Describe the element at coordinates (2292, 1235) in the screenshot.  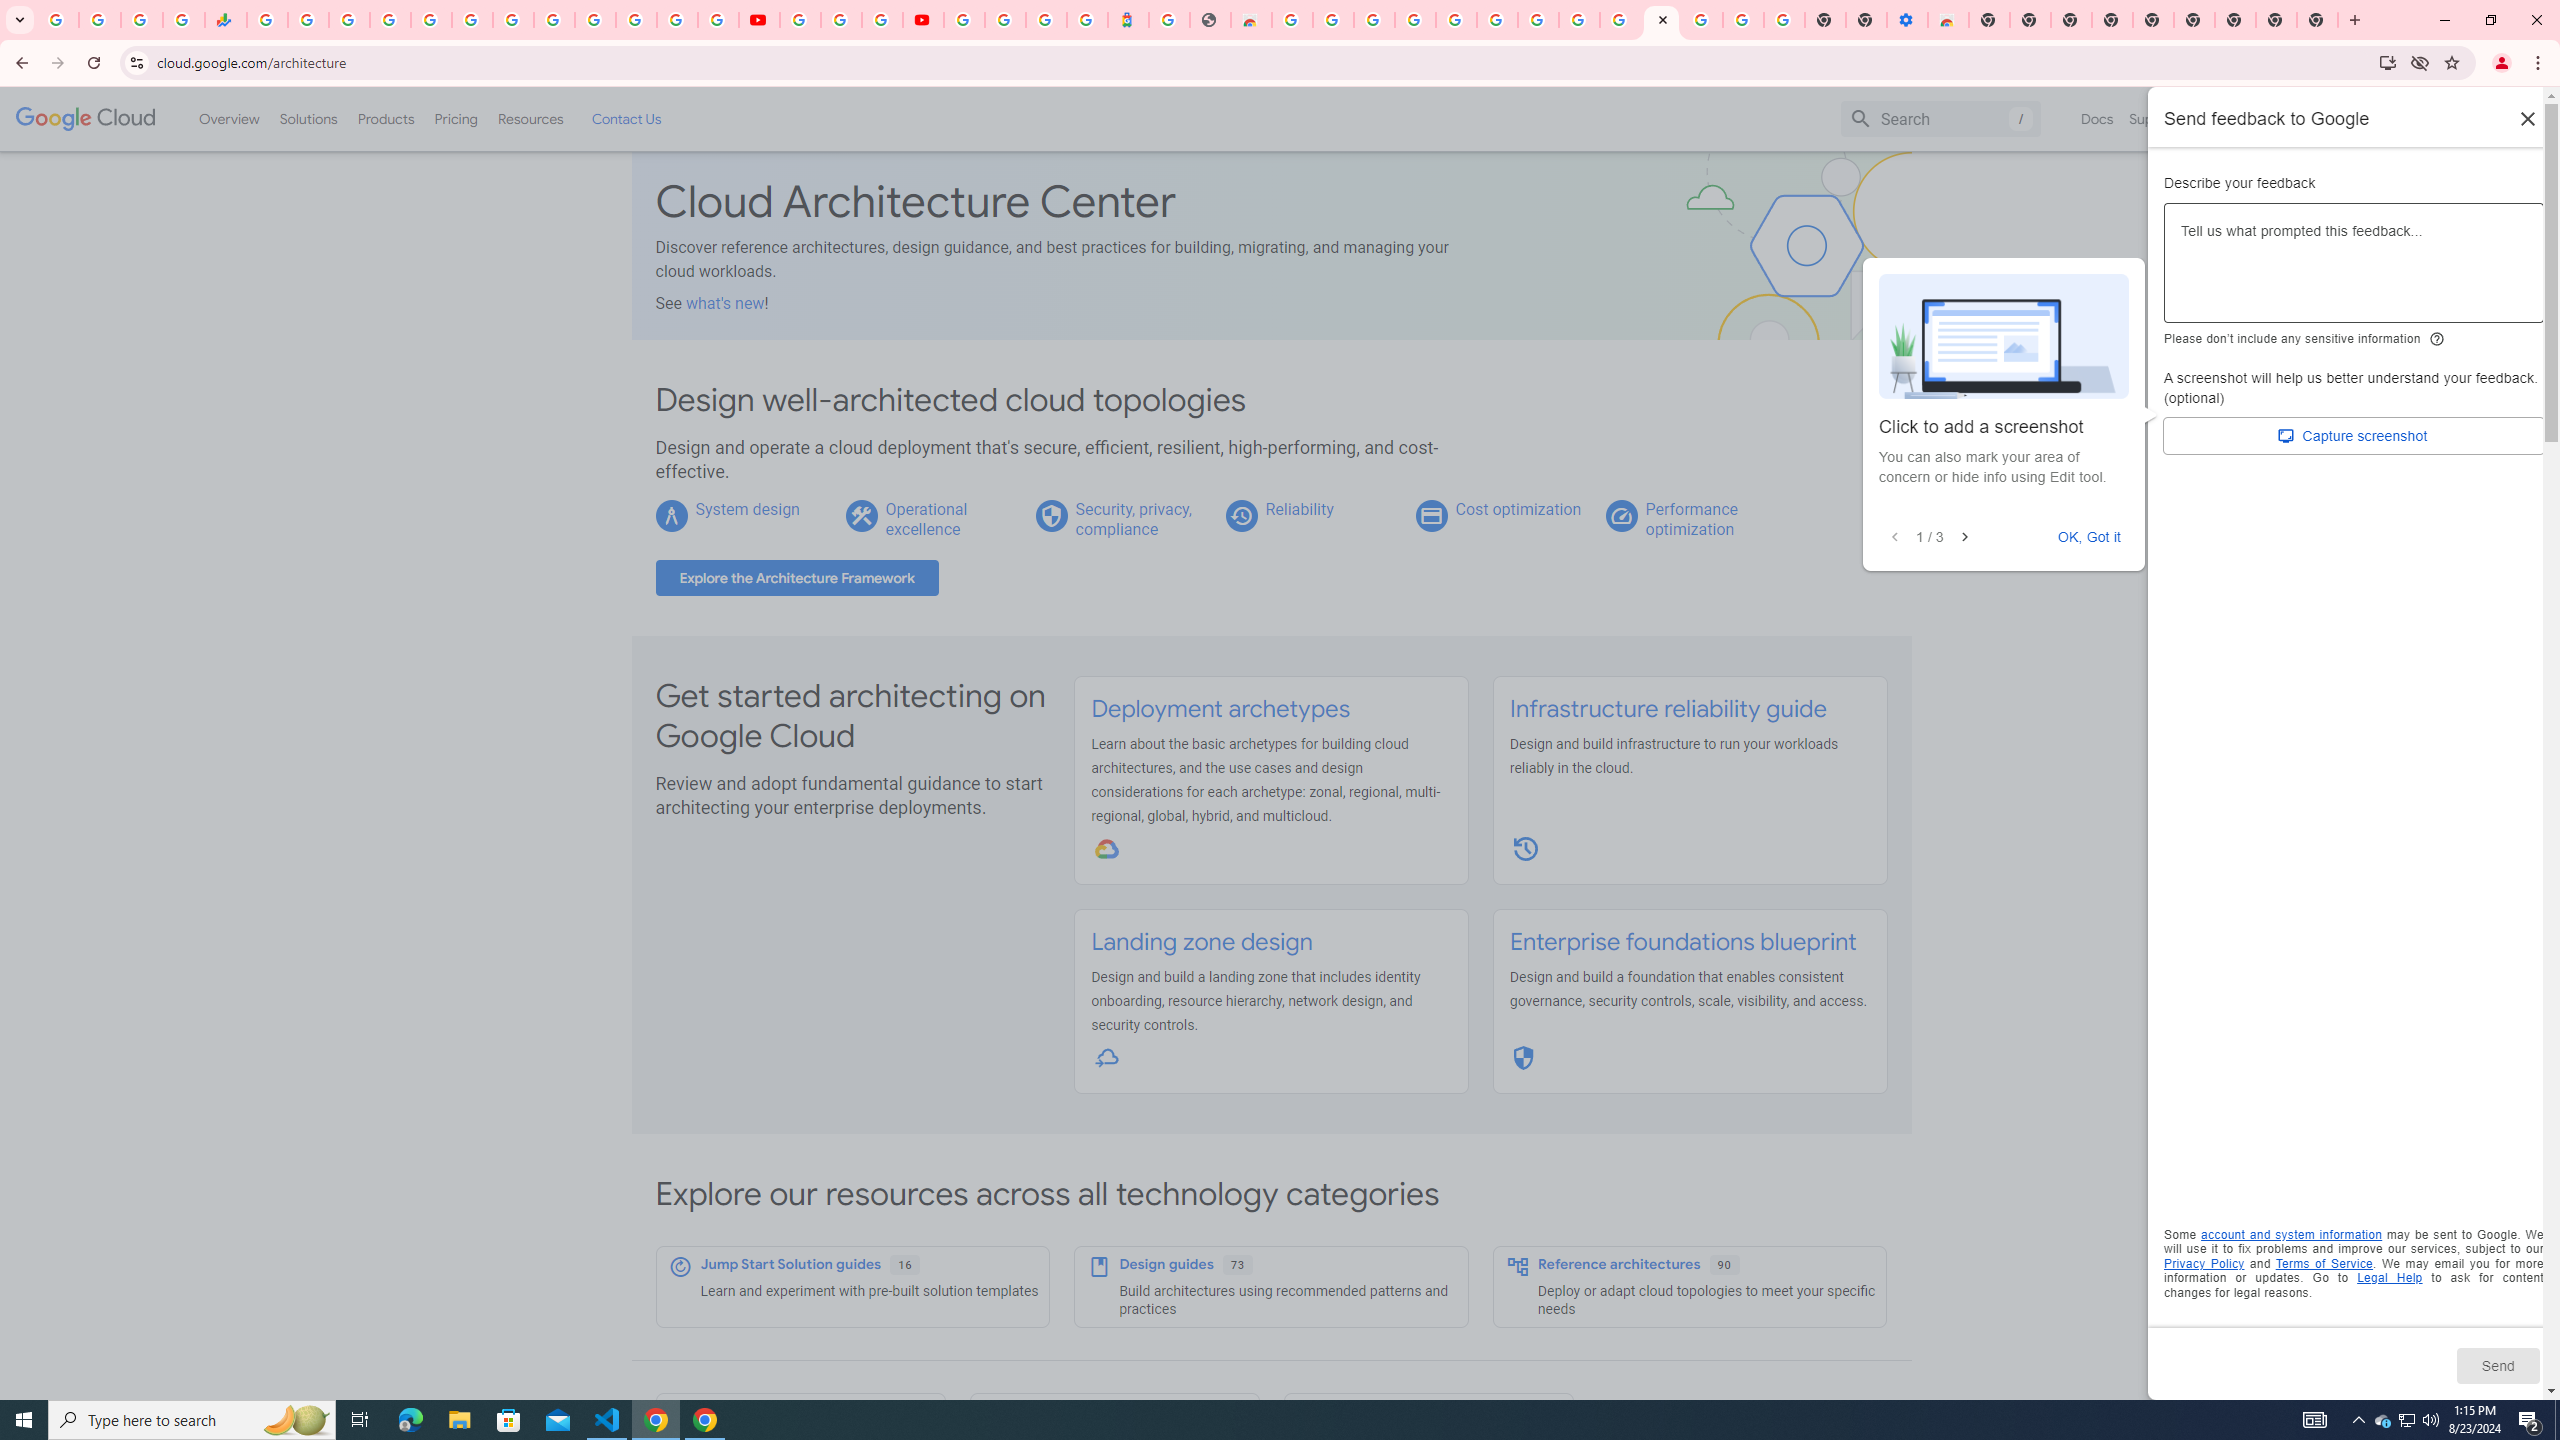
I see `account and system information` at that location.